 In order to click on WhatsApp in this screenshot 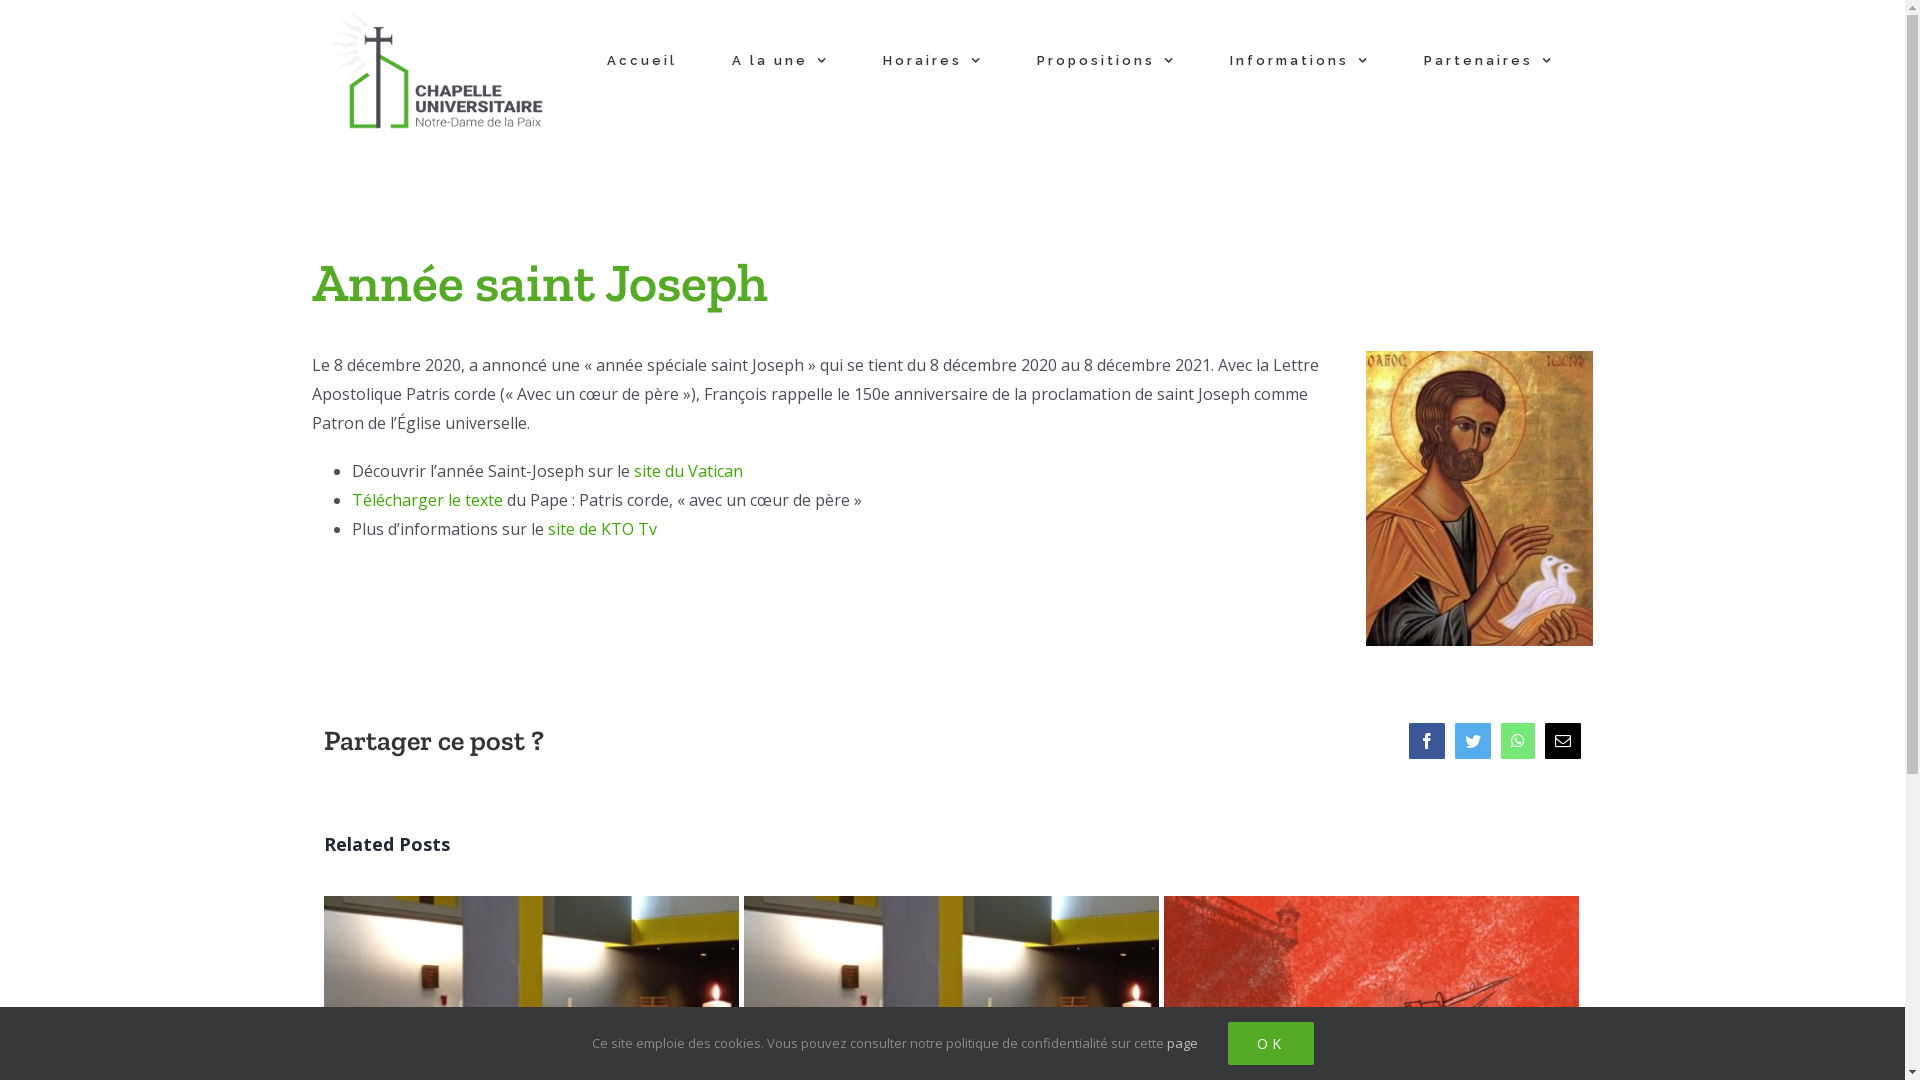, I will do `click(1518, 740)`.